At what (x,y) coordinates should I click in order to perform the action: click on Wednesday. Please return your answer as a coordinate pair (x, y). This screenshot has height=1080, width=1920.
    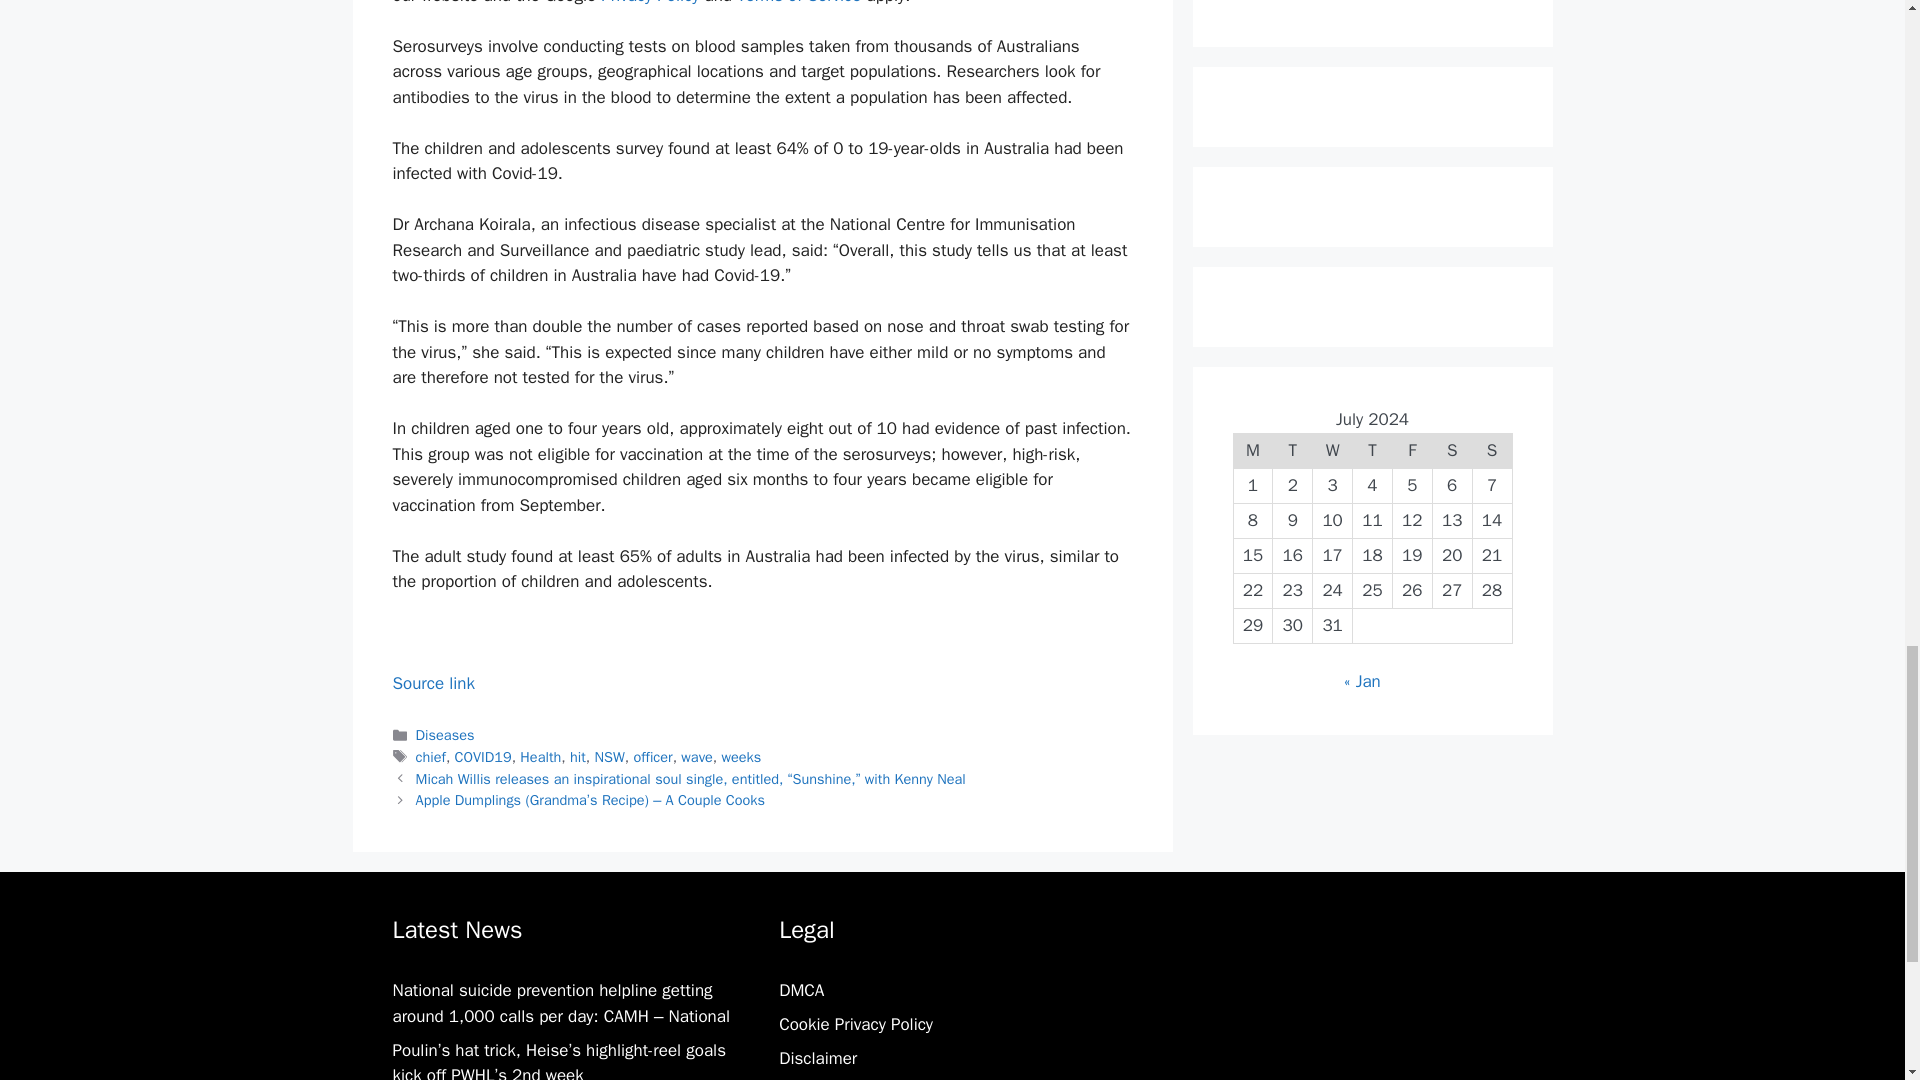
    Looking at the image, I should click on (1333, 450).